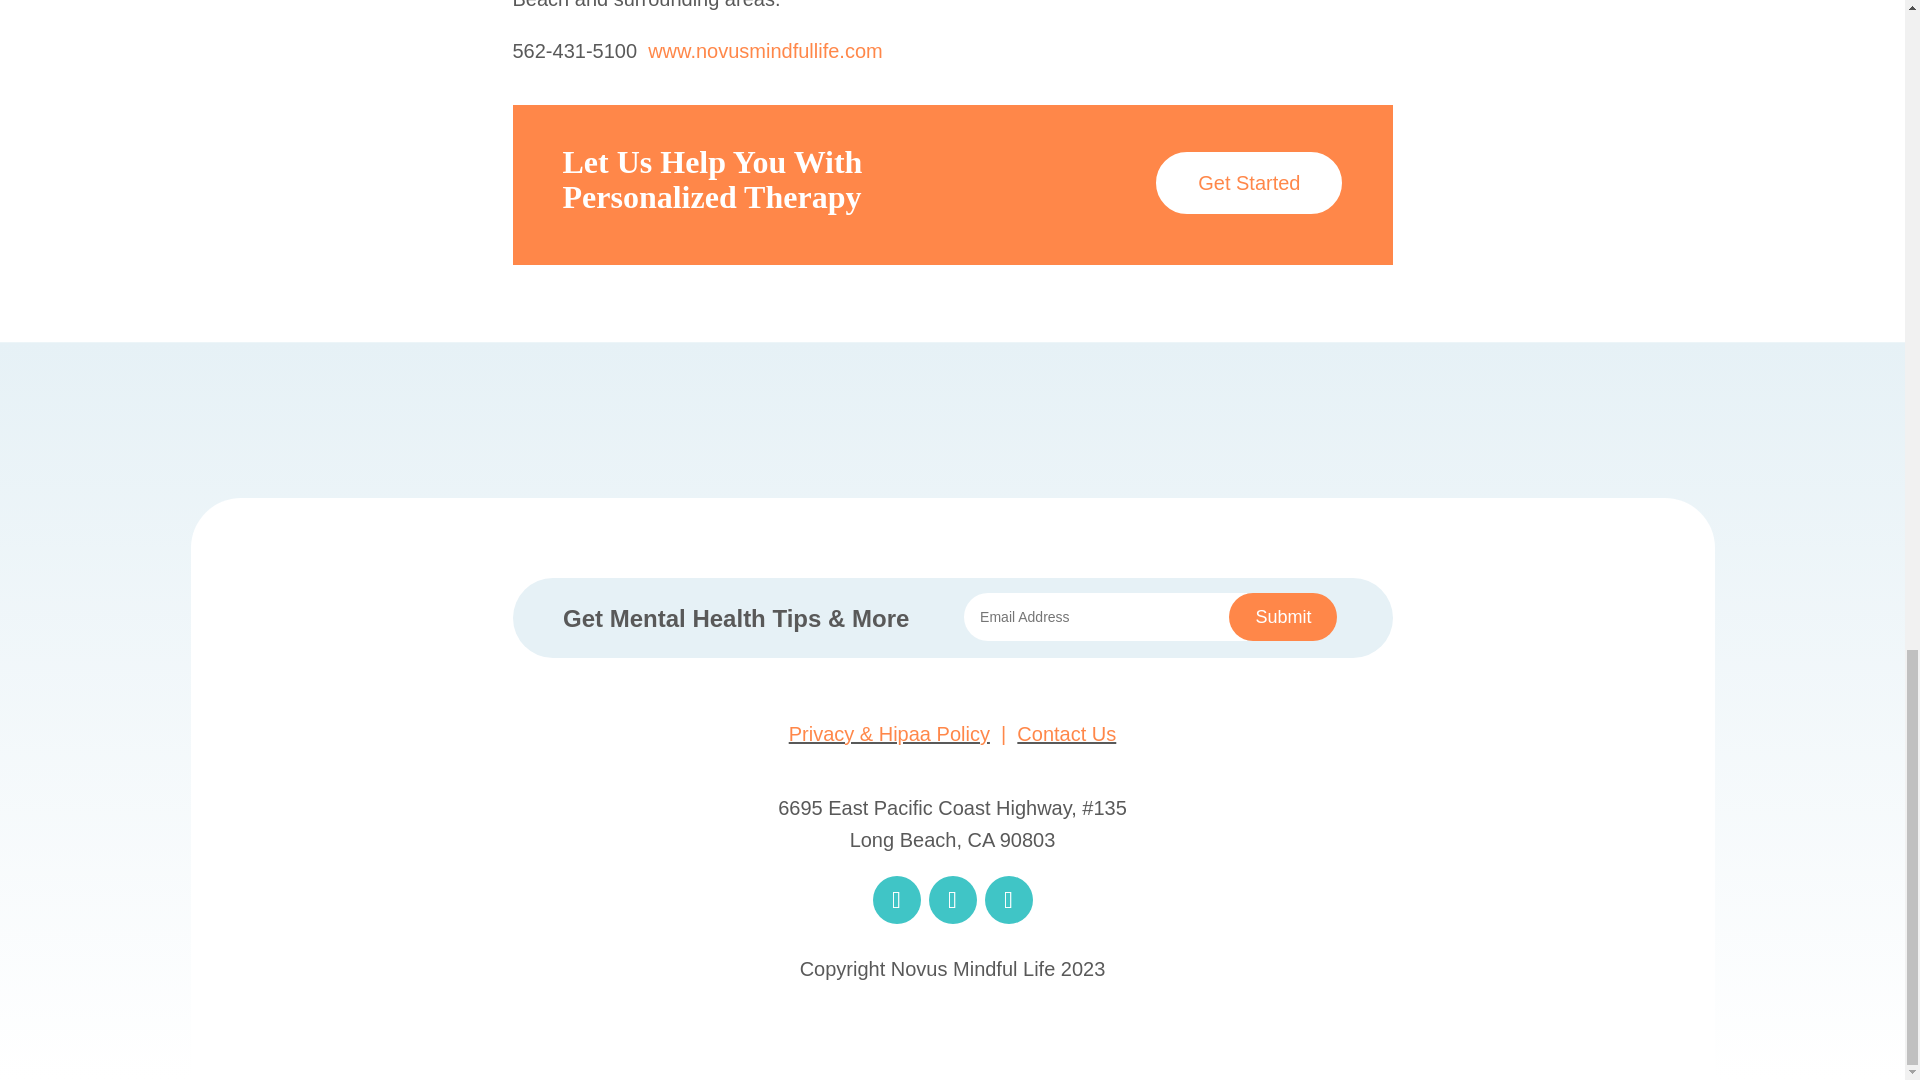  What do you see at coordinates (1248, 182) in the screenshot?
I see `Get Started` at bounding box center [1248, 182].